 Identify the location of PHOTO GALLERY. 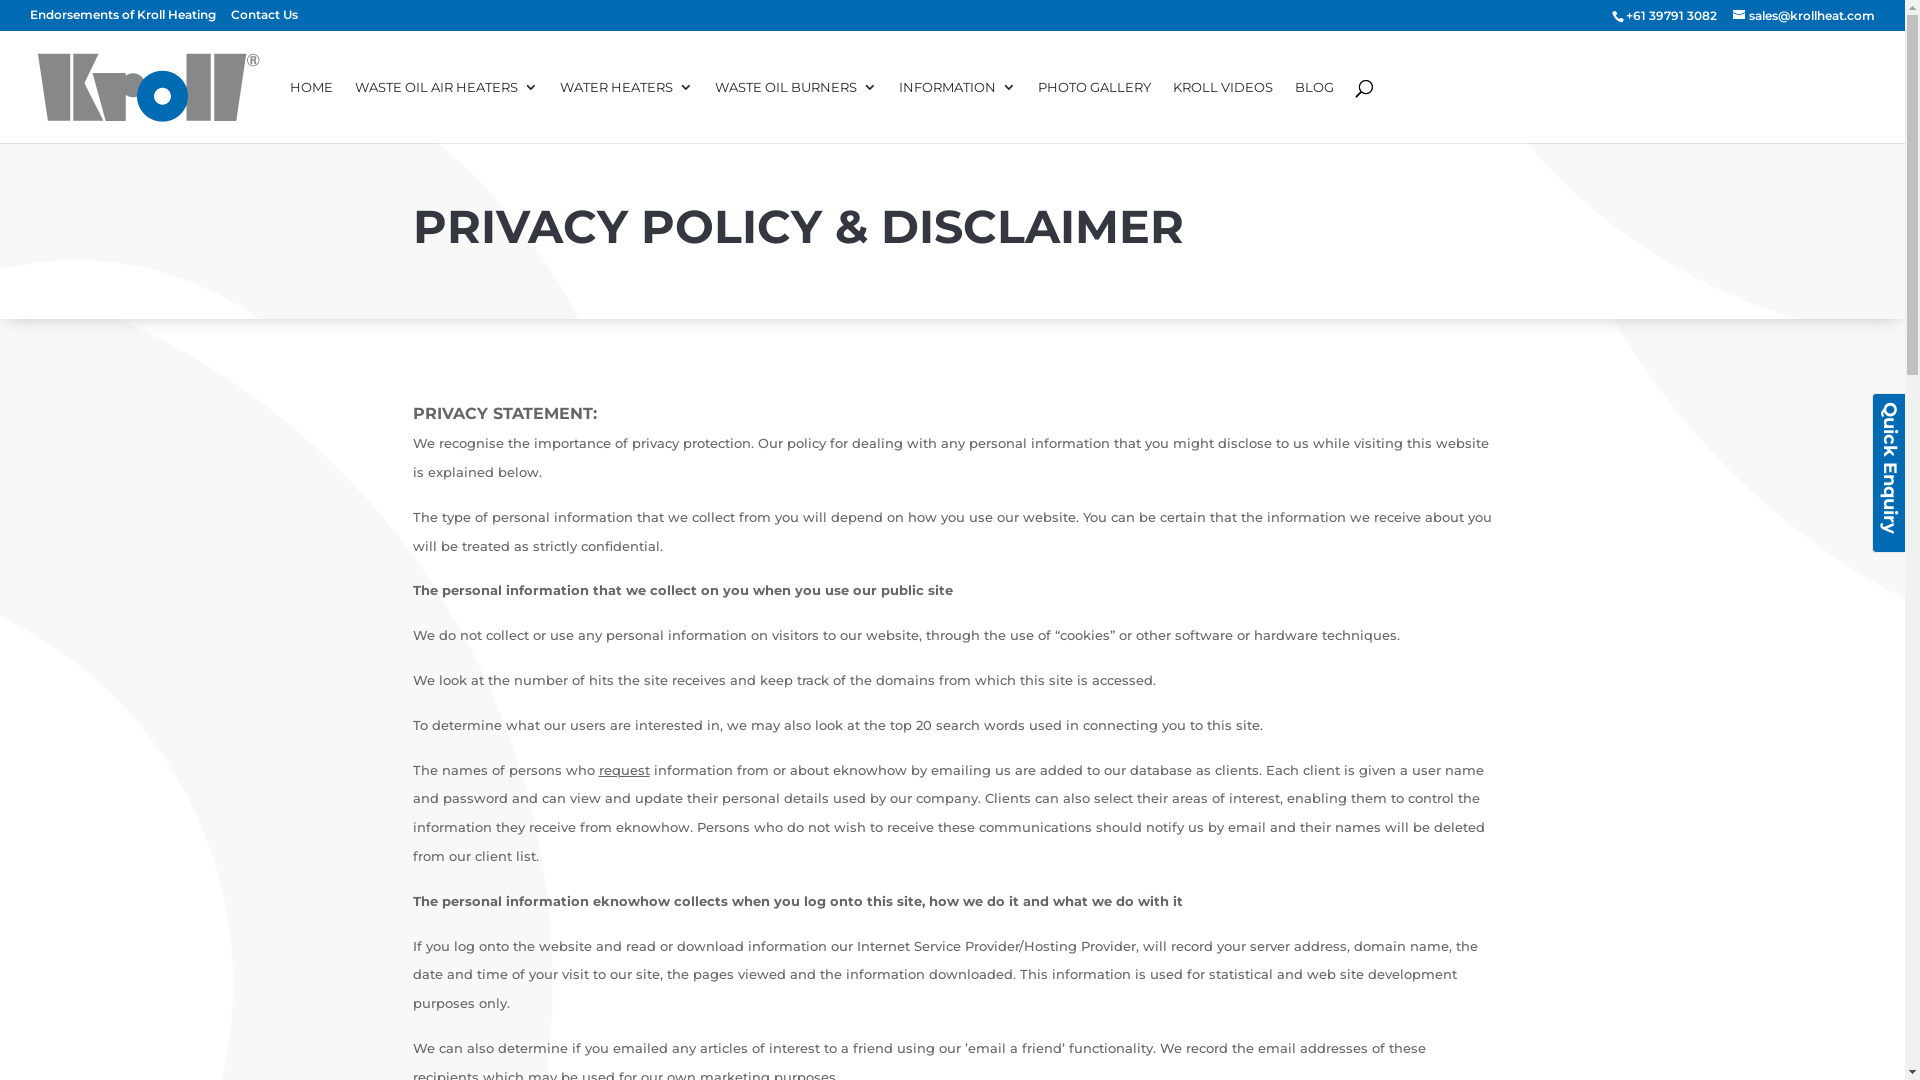
(1094, 112).